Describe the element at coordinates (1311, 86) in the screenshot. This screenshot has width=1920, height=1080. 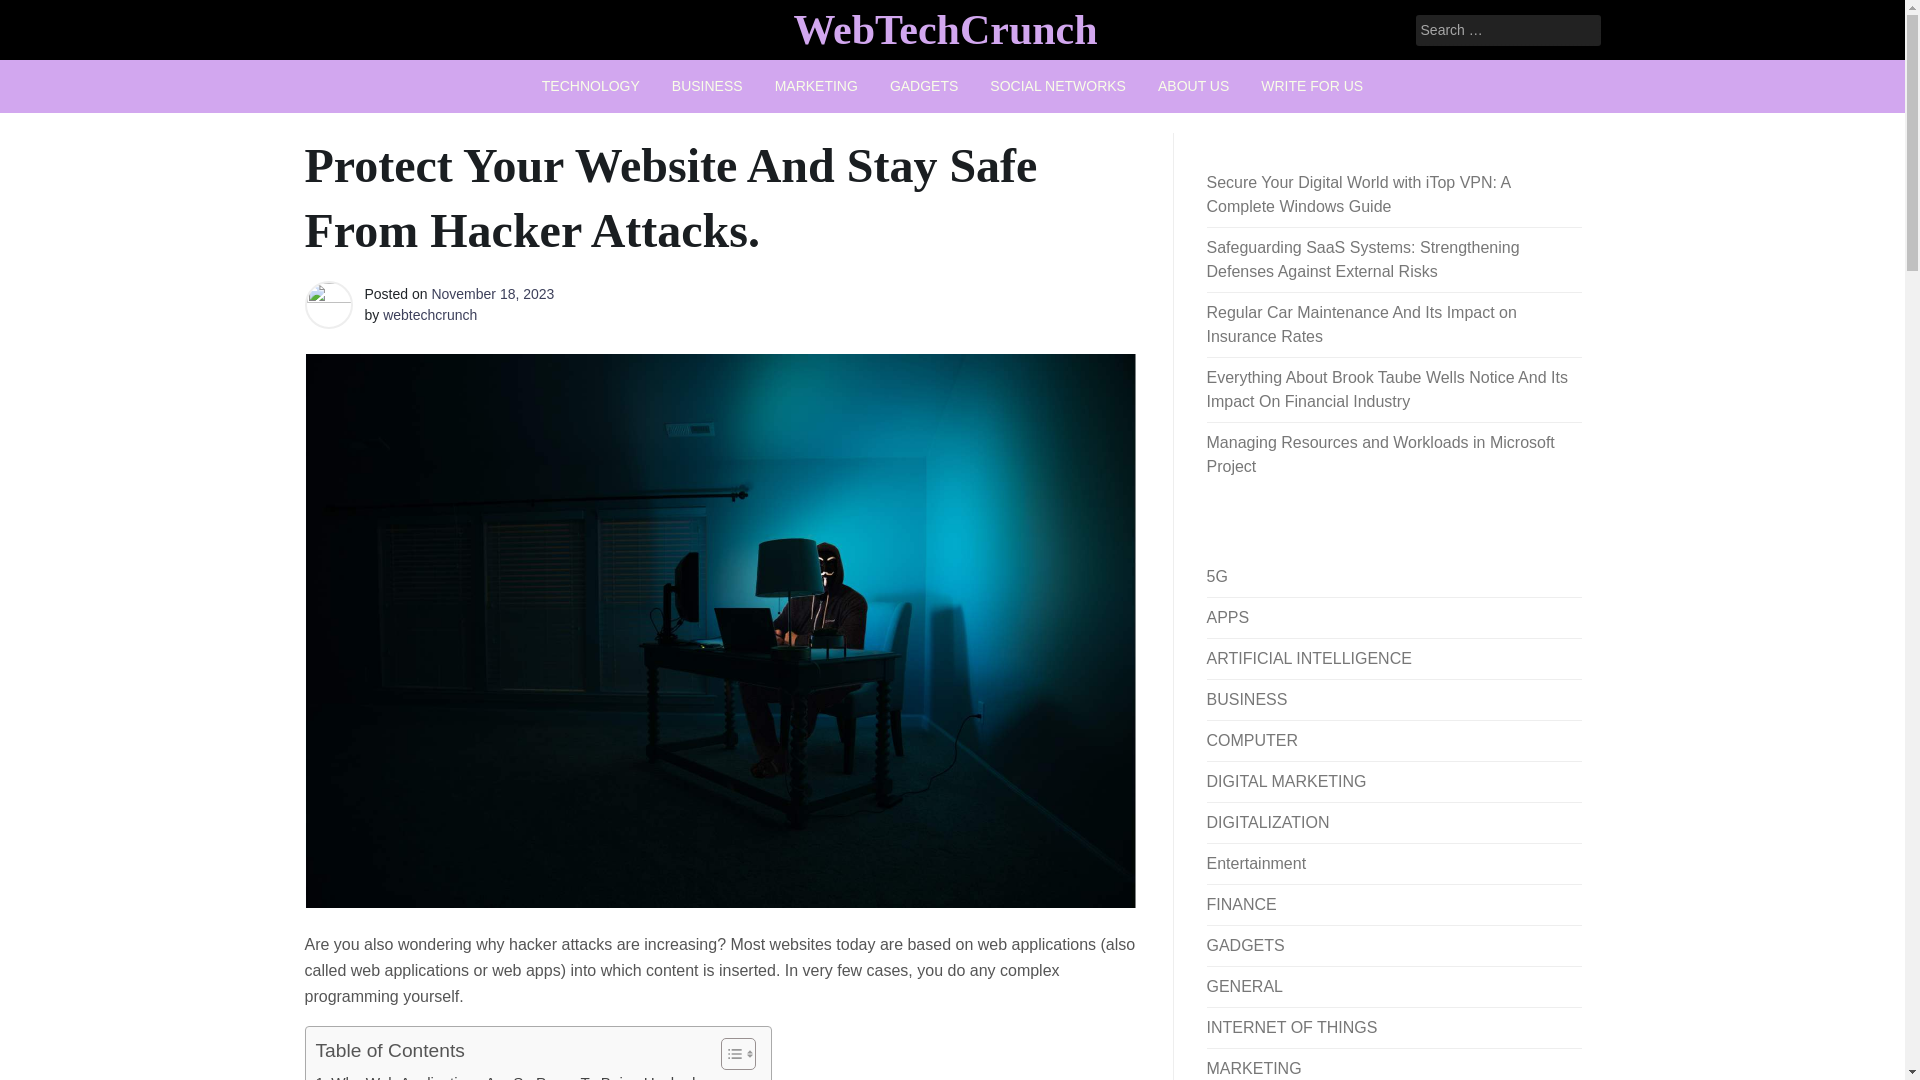
I see `WRITE FOR US` at that location.